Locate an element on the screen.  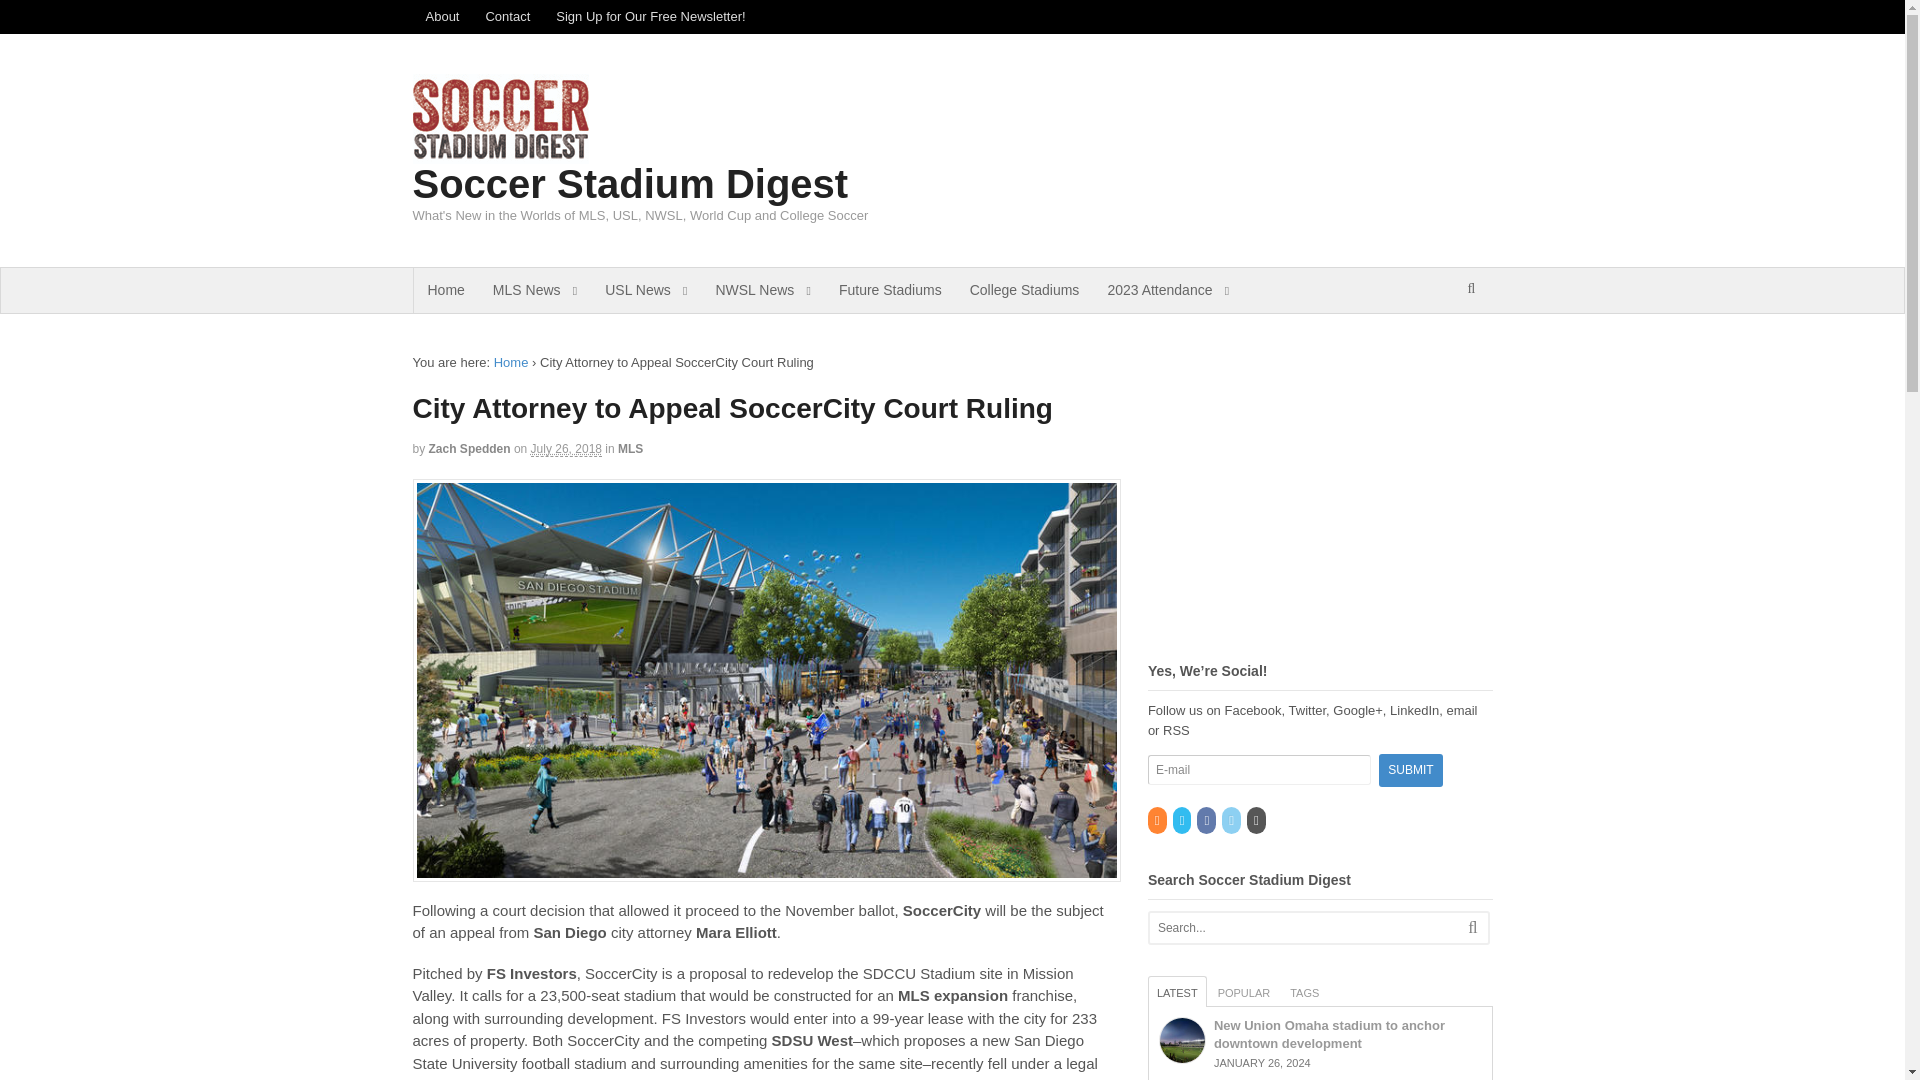
Search is located at coordinates (1473, 339).